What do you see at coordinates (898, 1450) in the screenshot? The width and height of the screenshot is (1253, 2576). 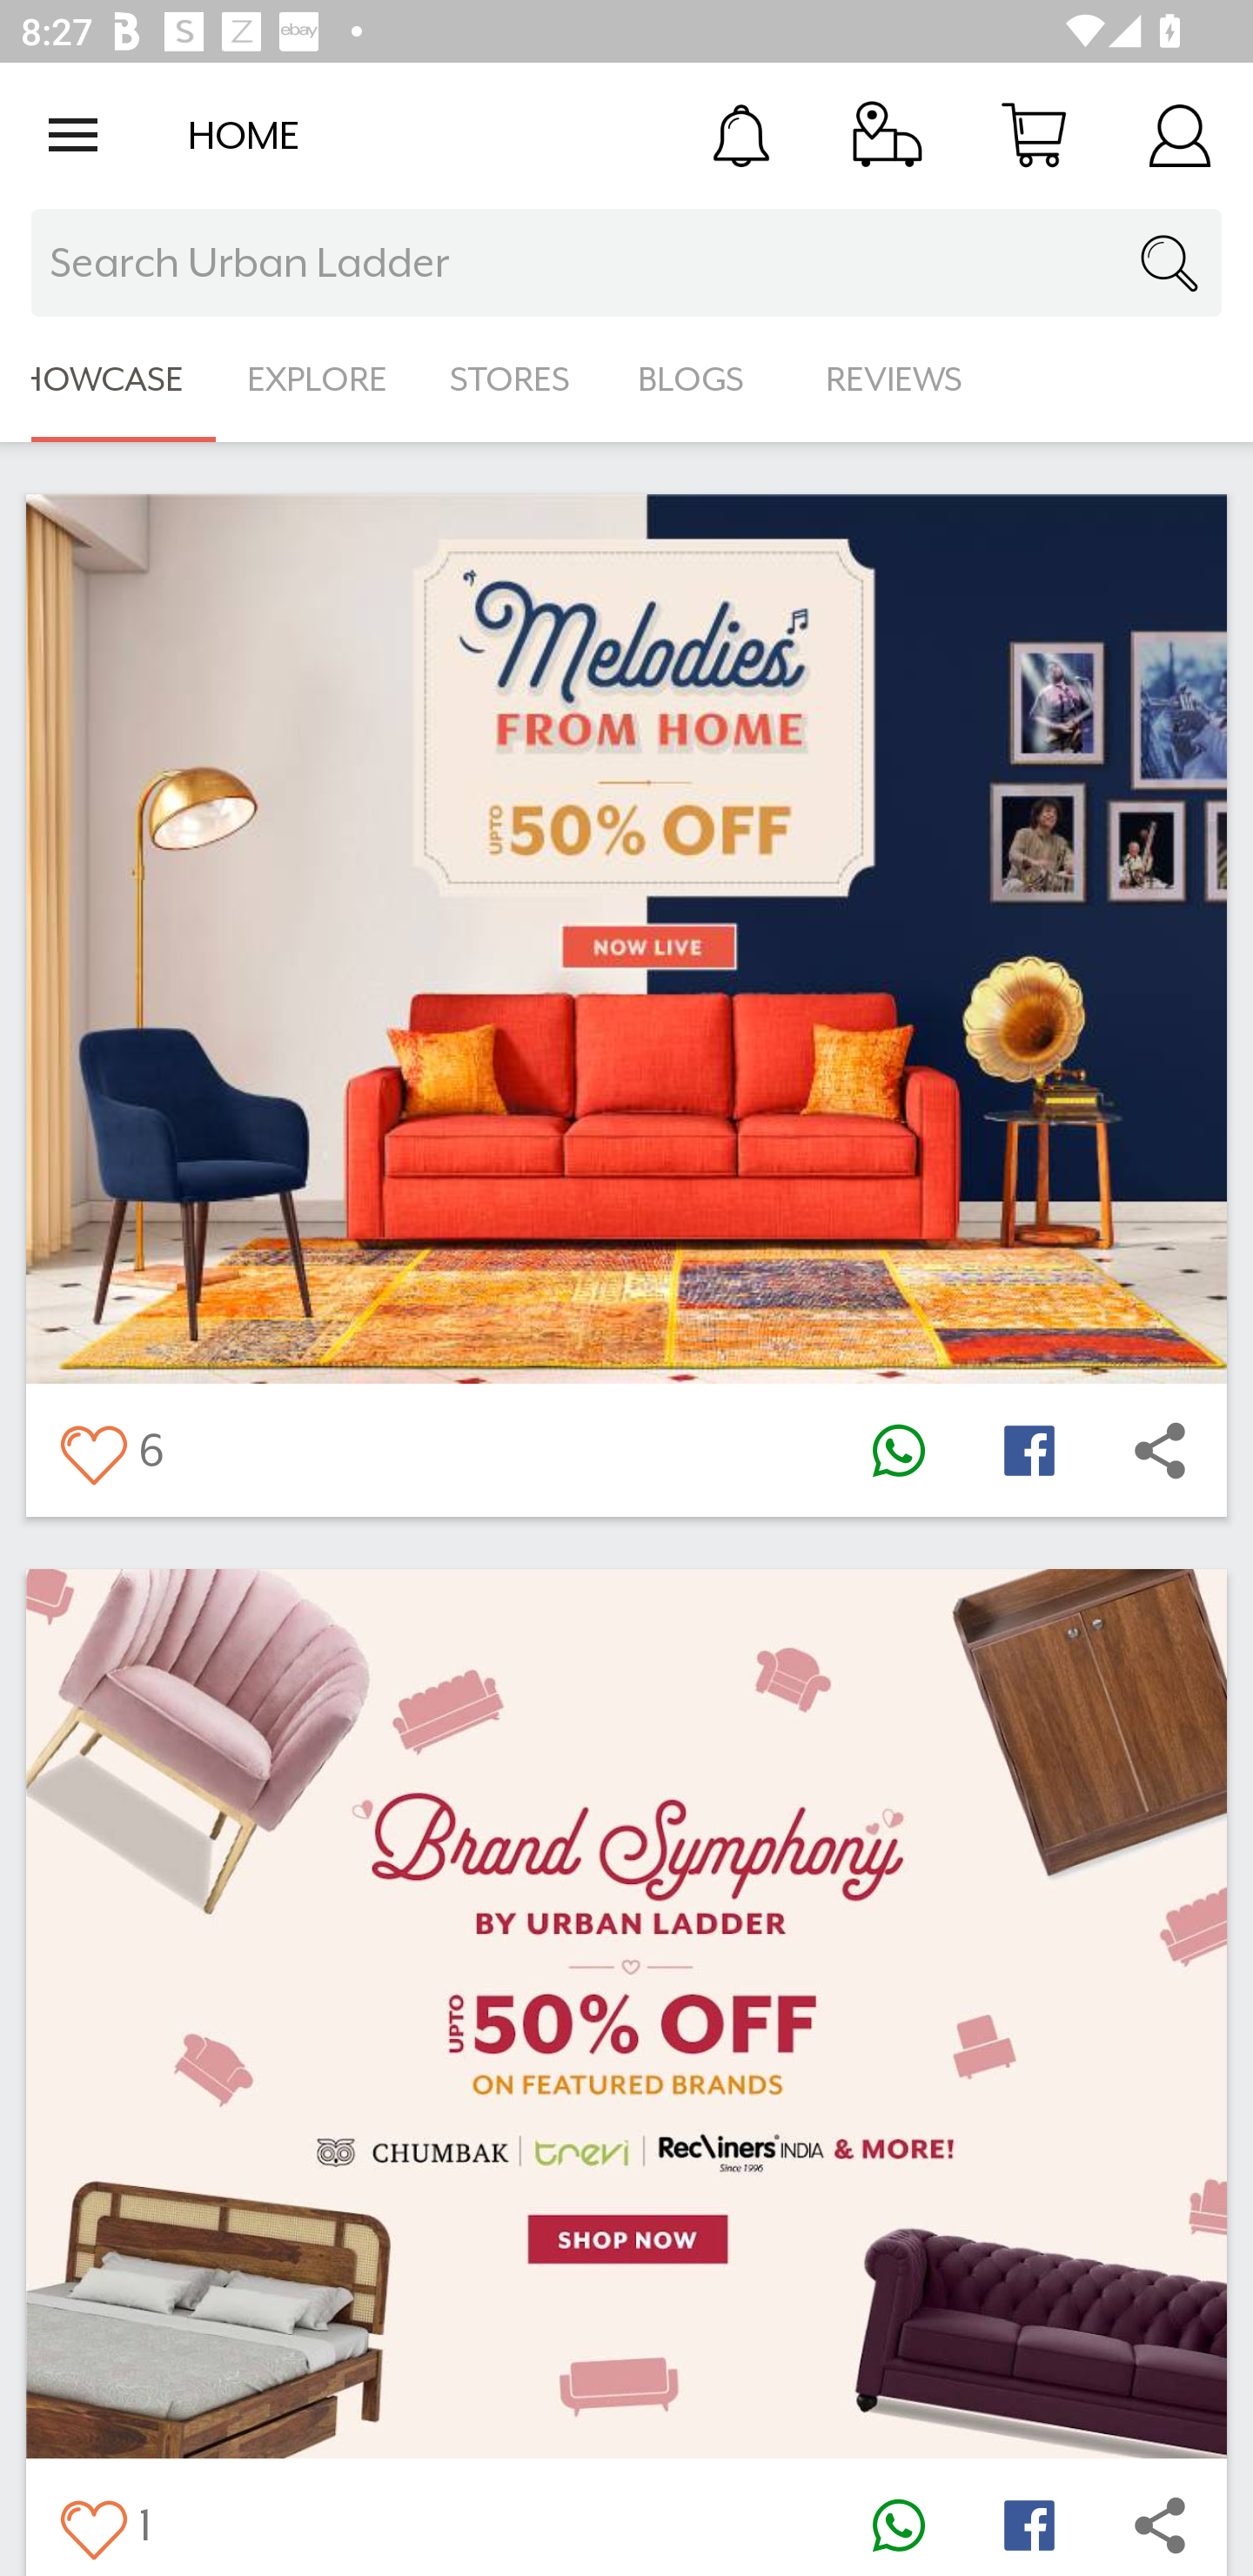 I see `` at bounding box center [898, 1450].